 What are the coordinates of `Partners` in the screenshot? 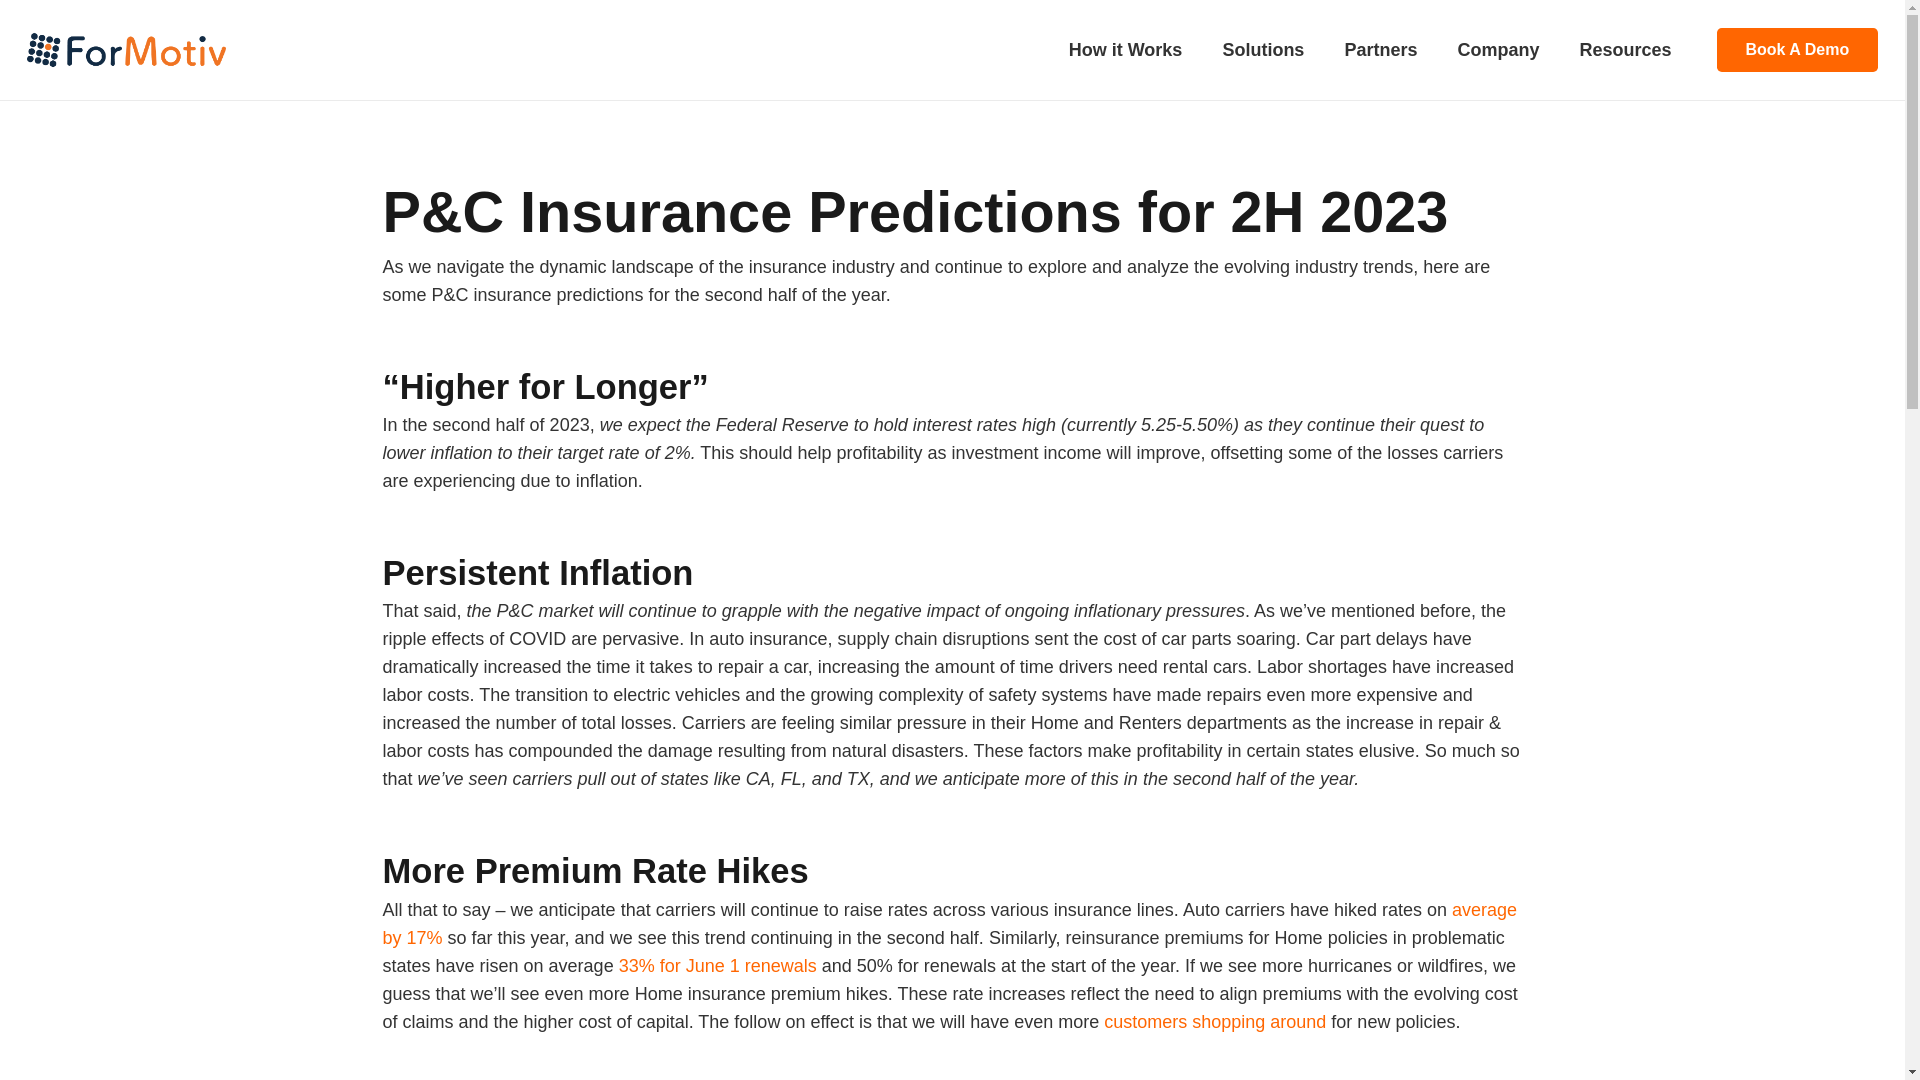 It's located at (1380, 49).